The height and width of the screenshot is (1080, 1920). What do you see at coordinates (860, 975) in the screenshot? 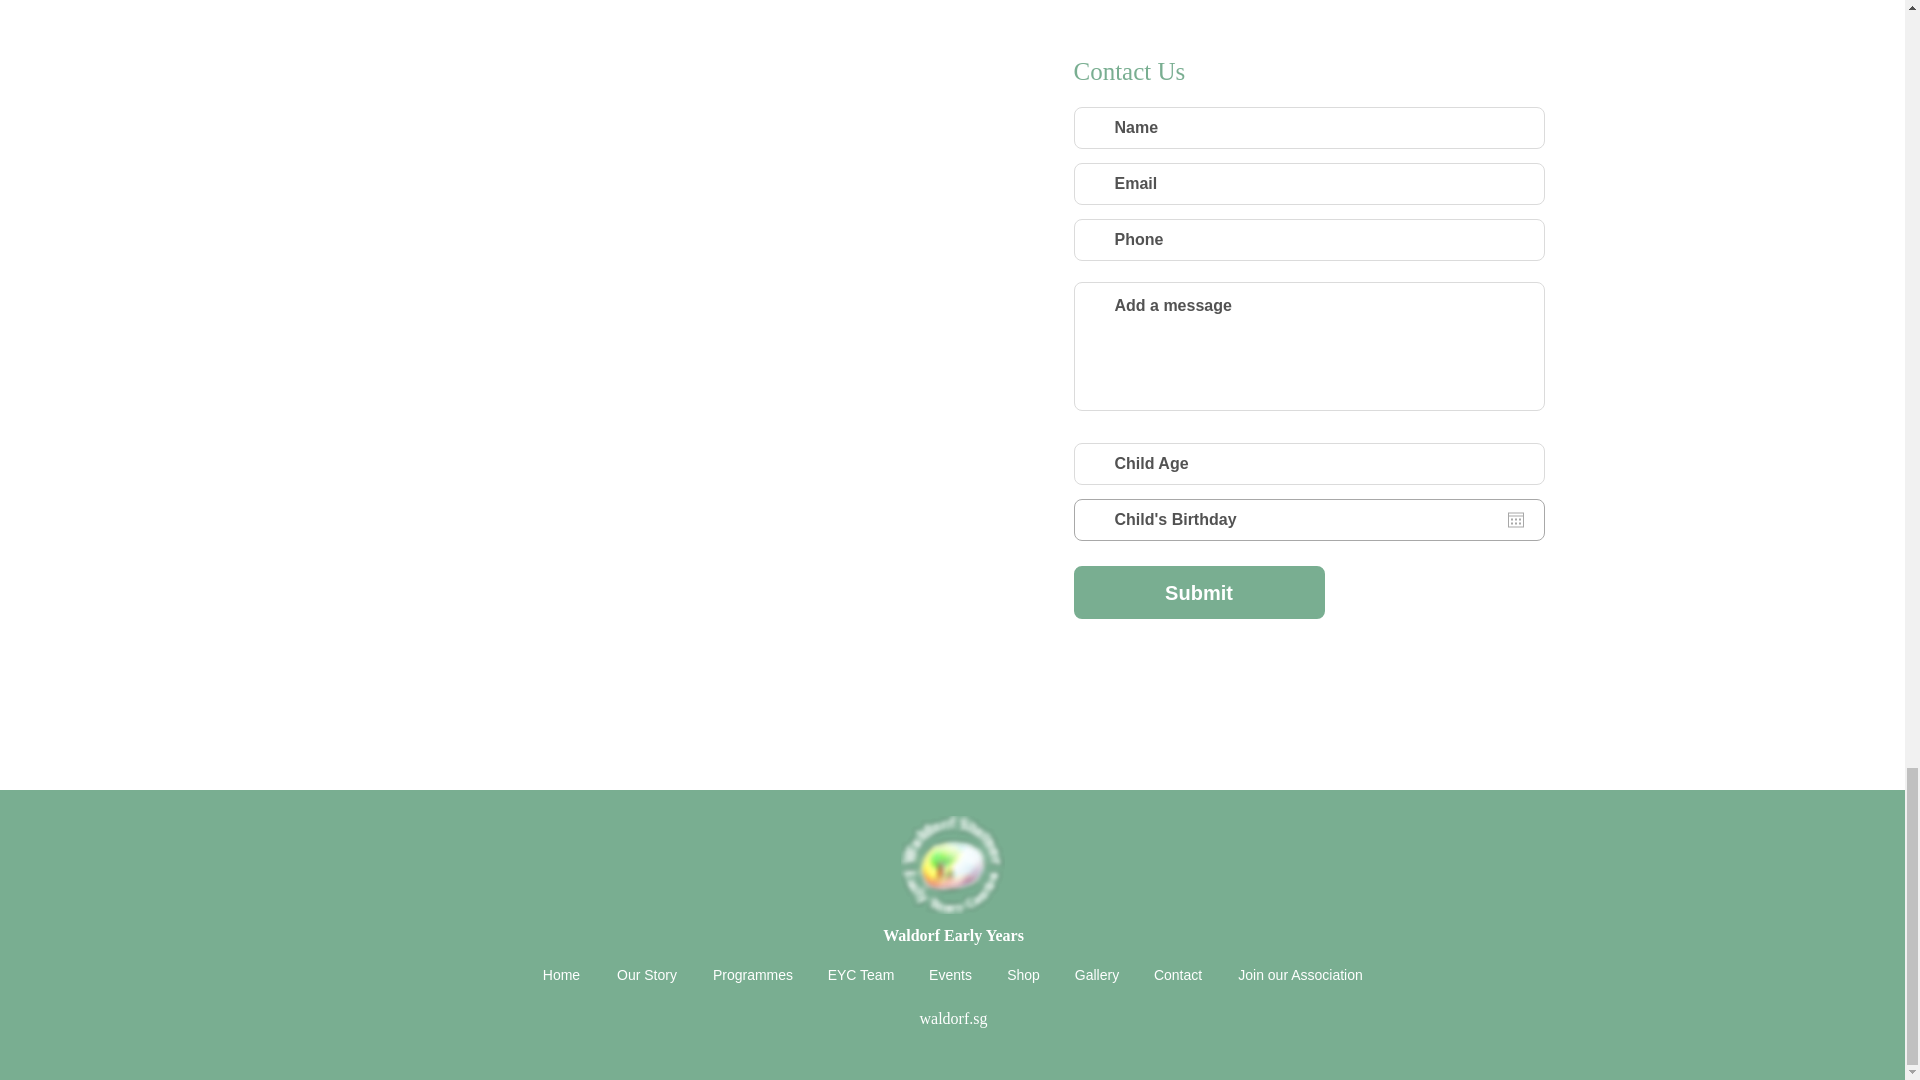
I see `EYC Team` at bounding box center [860, 975].